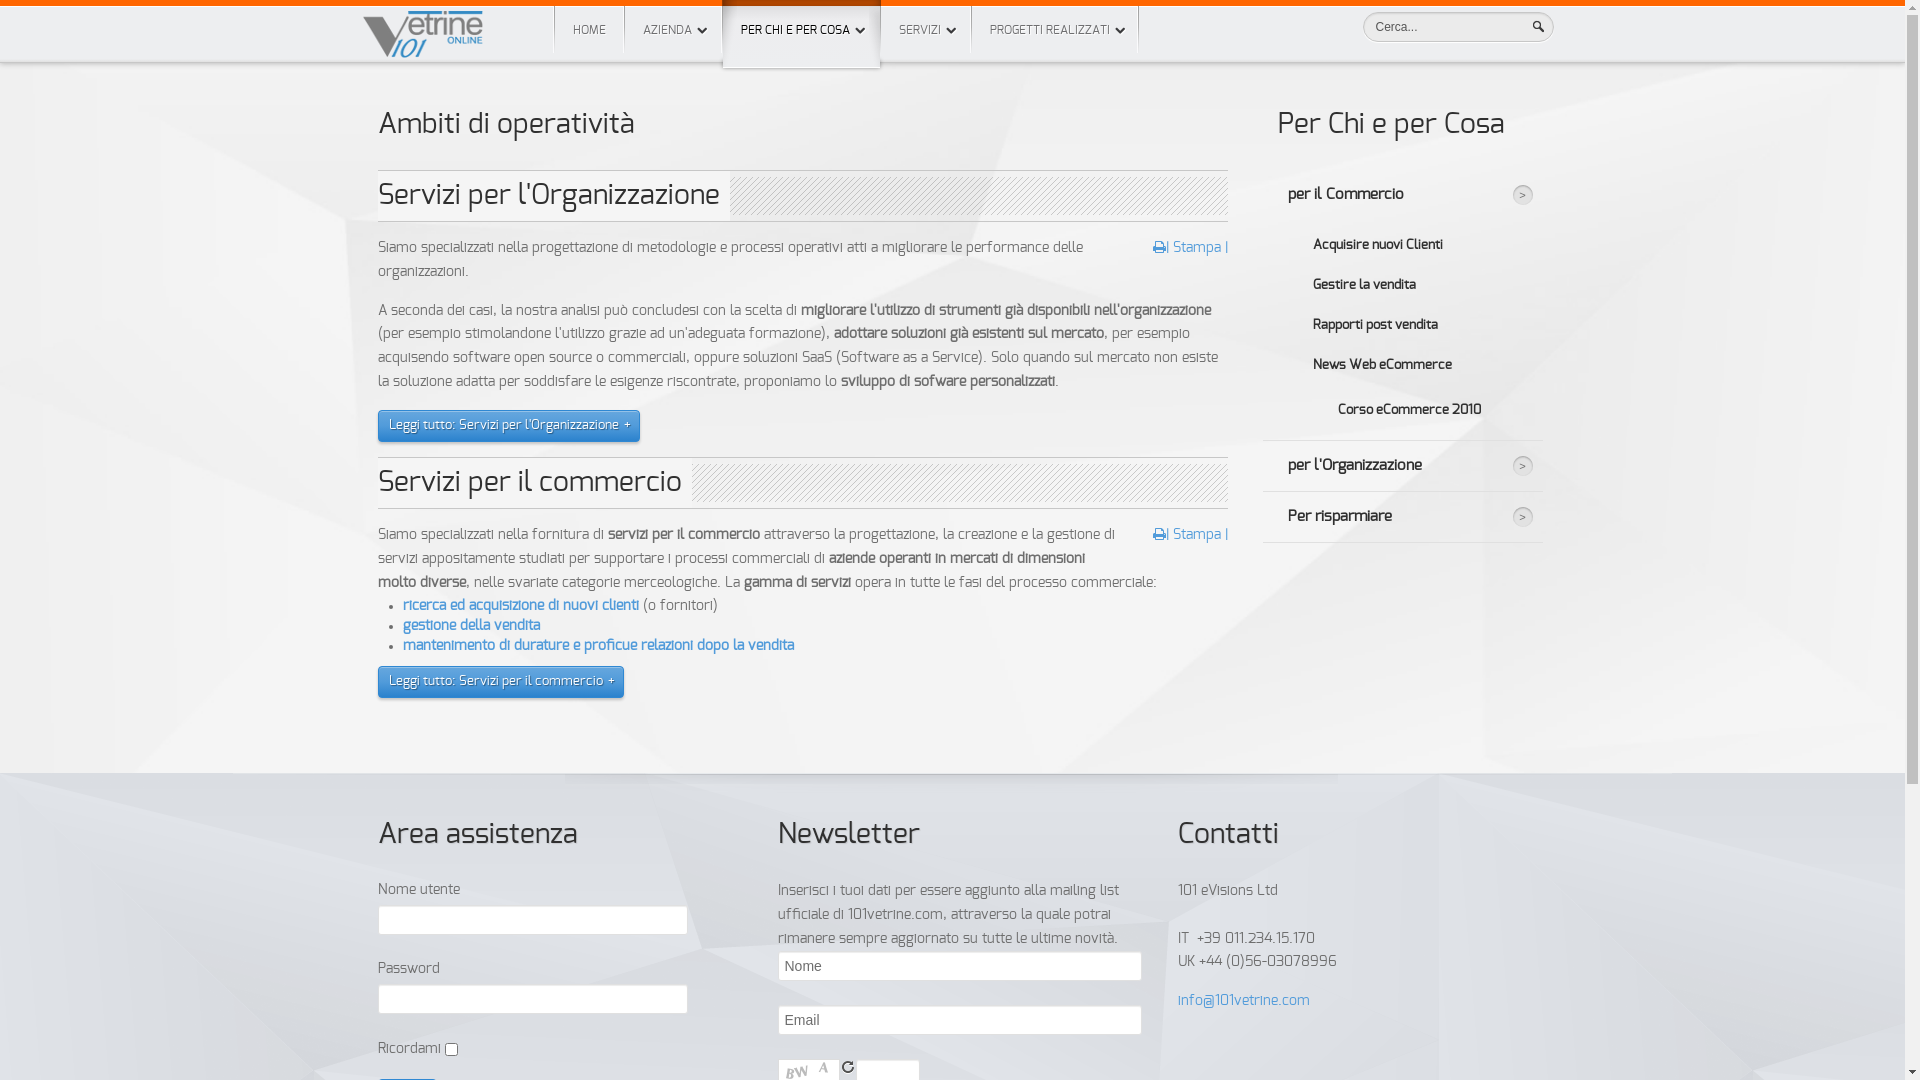 This screenshot has width=1920, height=1080. I want to click on Leggi tutto: Servizi per l'Organizzazione, so click(503, 426).